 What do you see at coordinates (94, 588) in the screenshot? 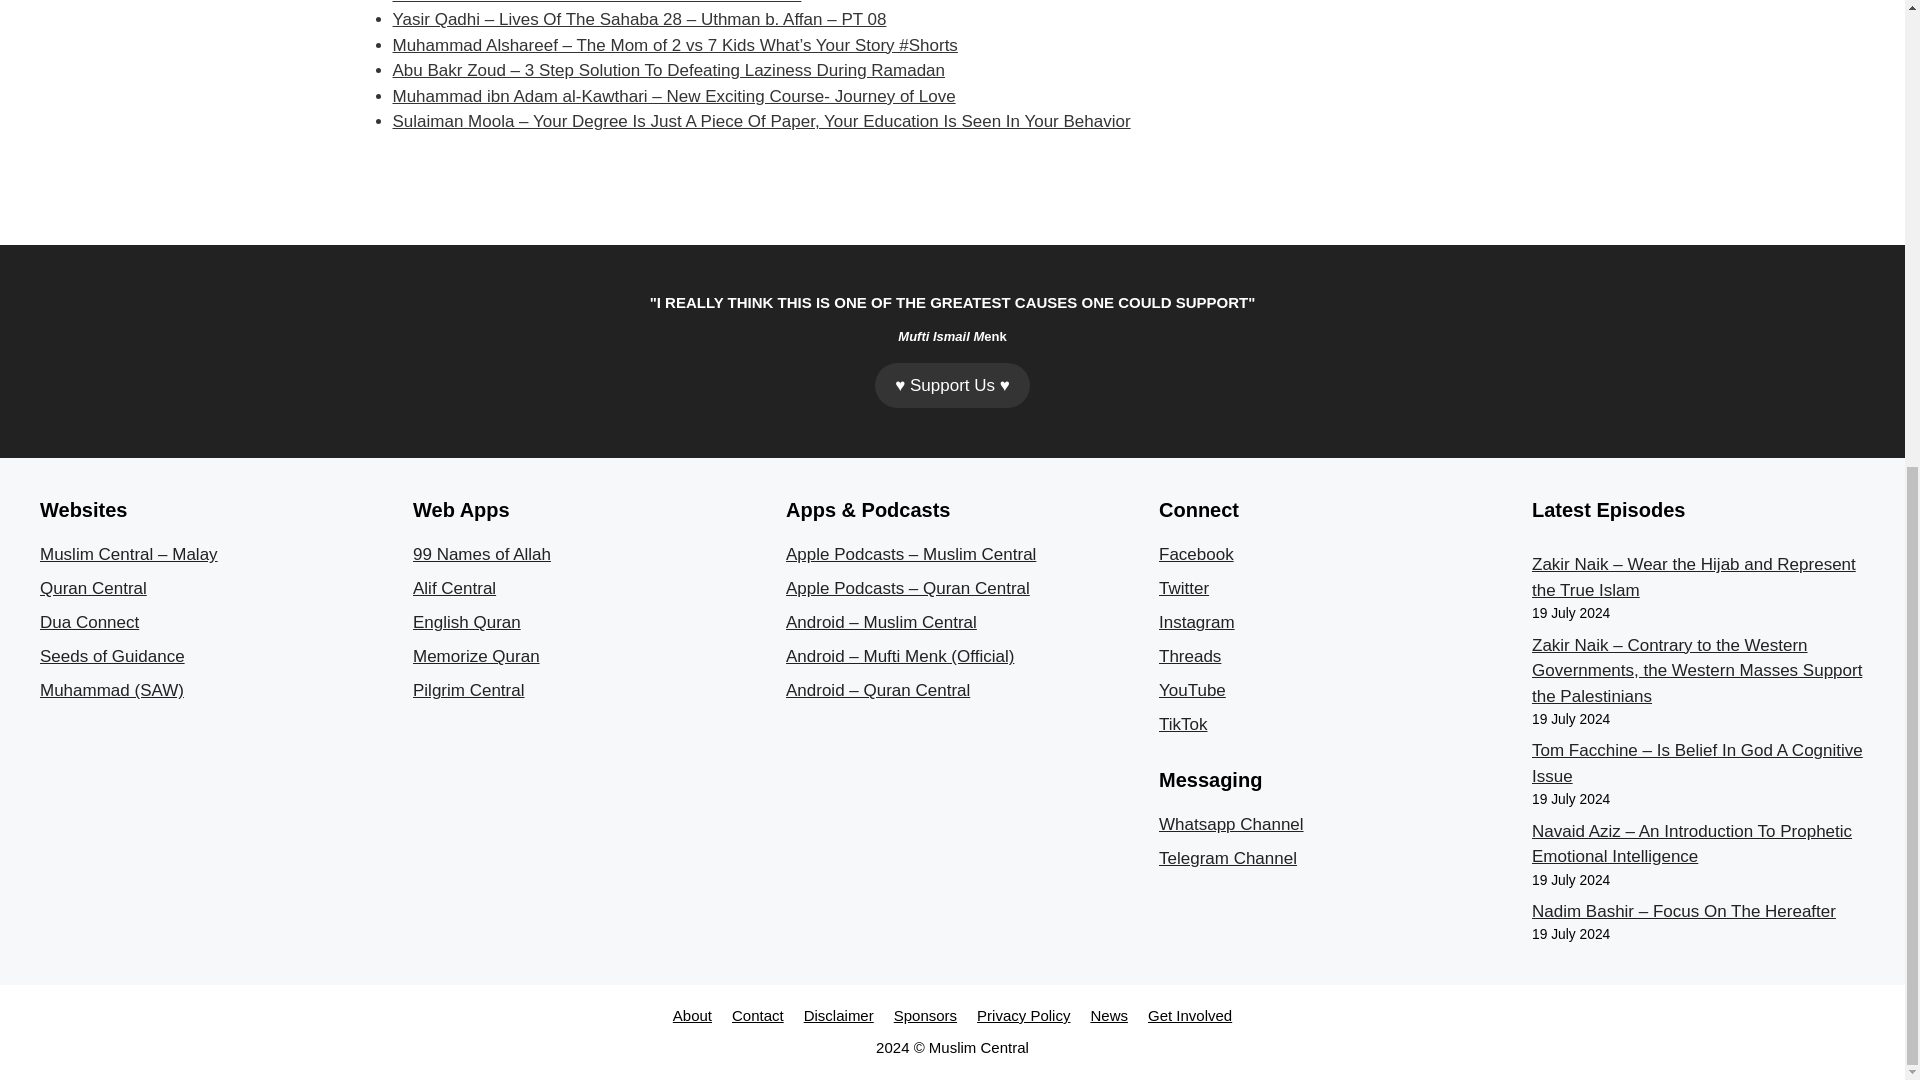
I see `Quran Central` at bounding box center [94, 588].